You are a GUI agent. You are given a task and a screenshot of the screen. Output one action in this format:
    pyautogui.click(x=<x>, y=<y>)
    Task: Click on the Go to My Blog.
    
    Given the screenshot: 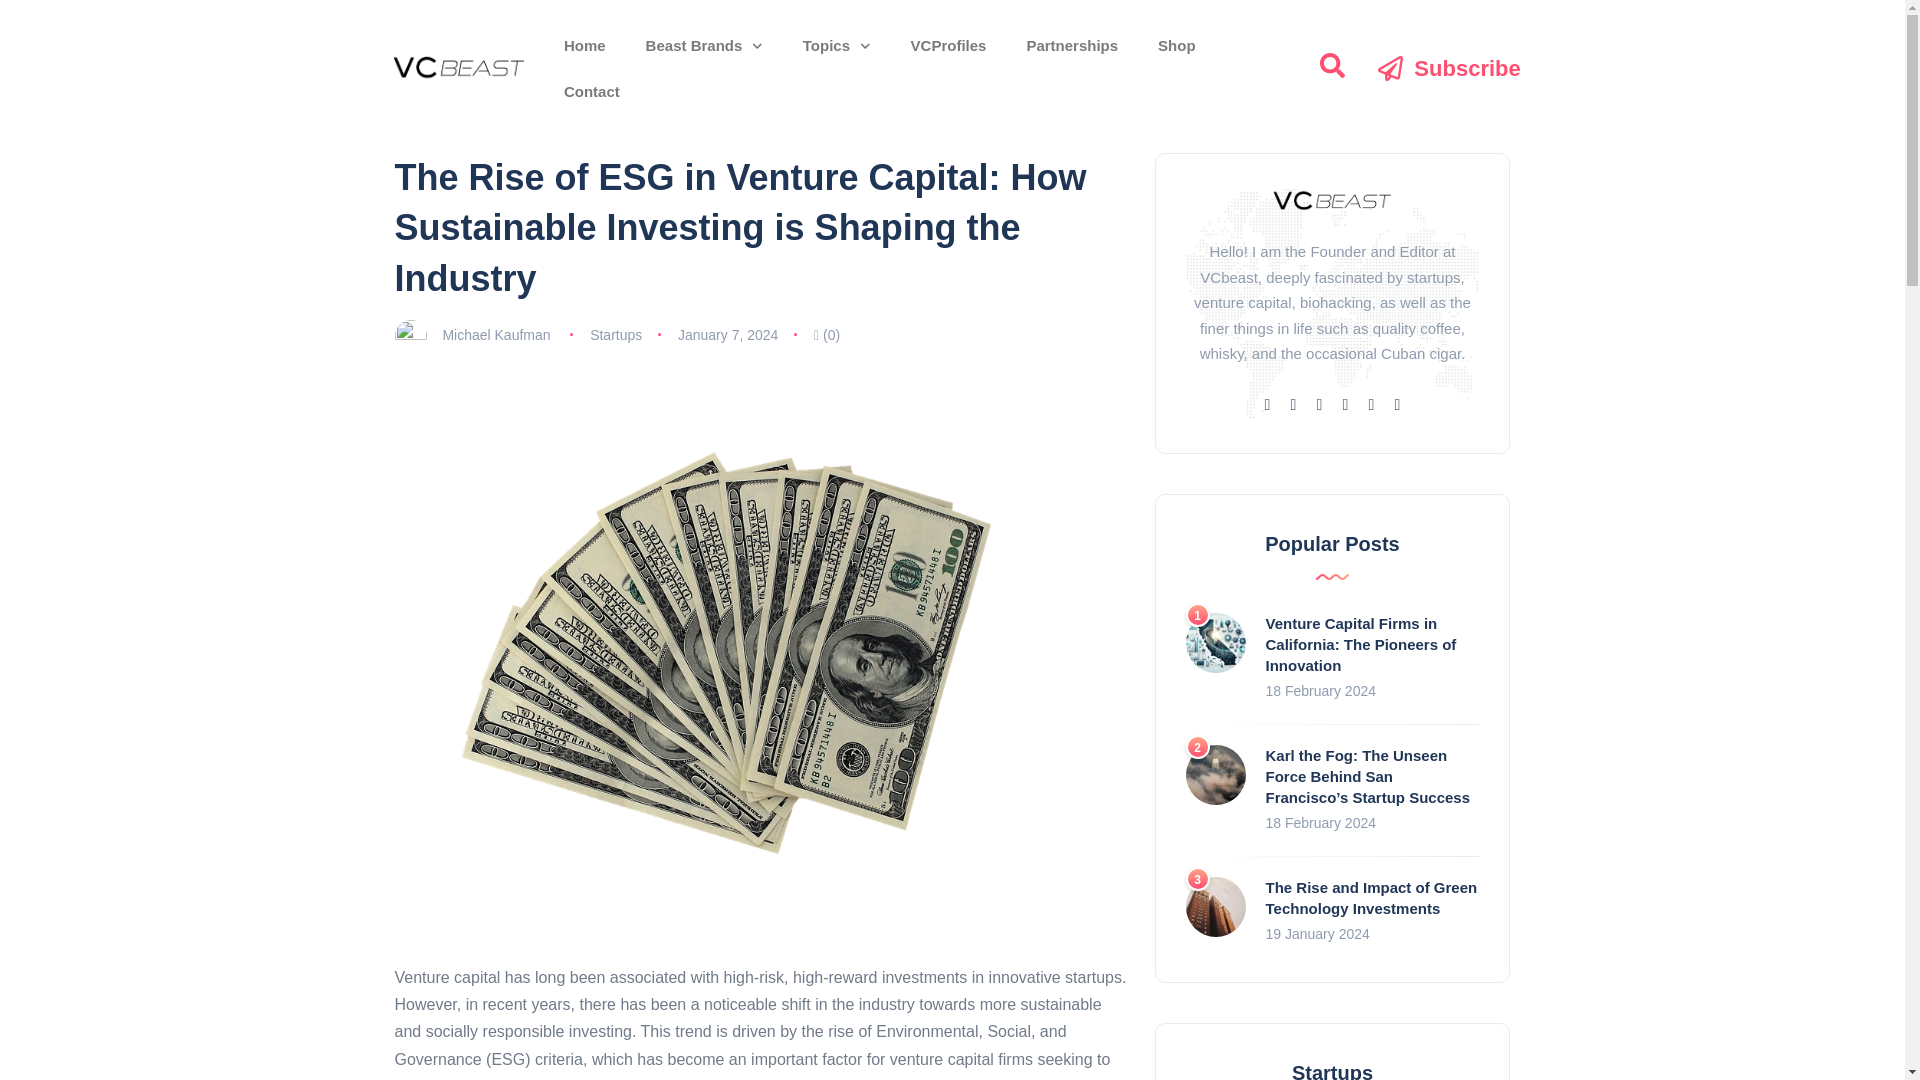 What is the action you would take?
    pyautogui.click(x=419, y=120)
    